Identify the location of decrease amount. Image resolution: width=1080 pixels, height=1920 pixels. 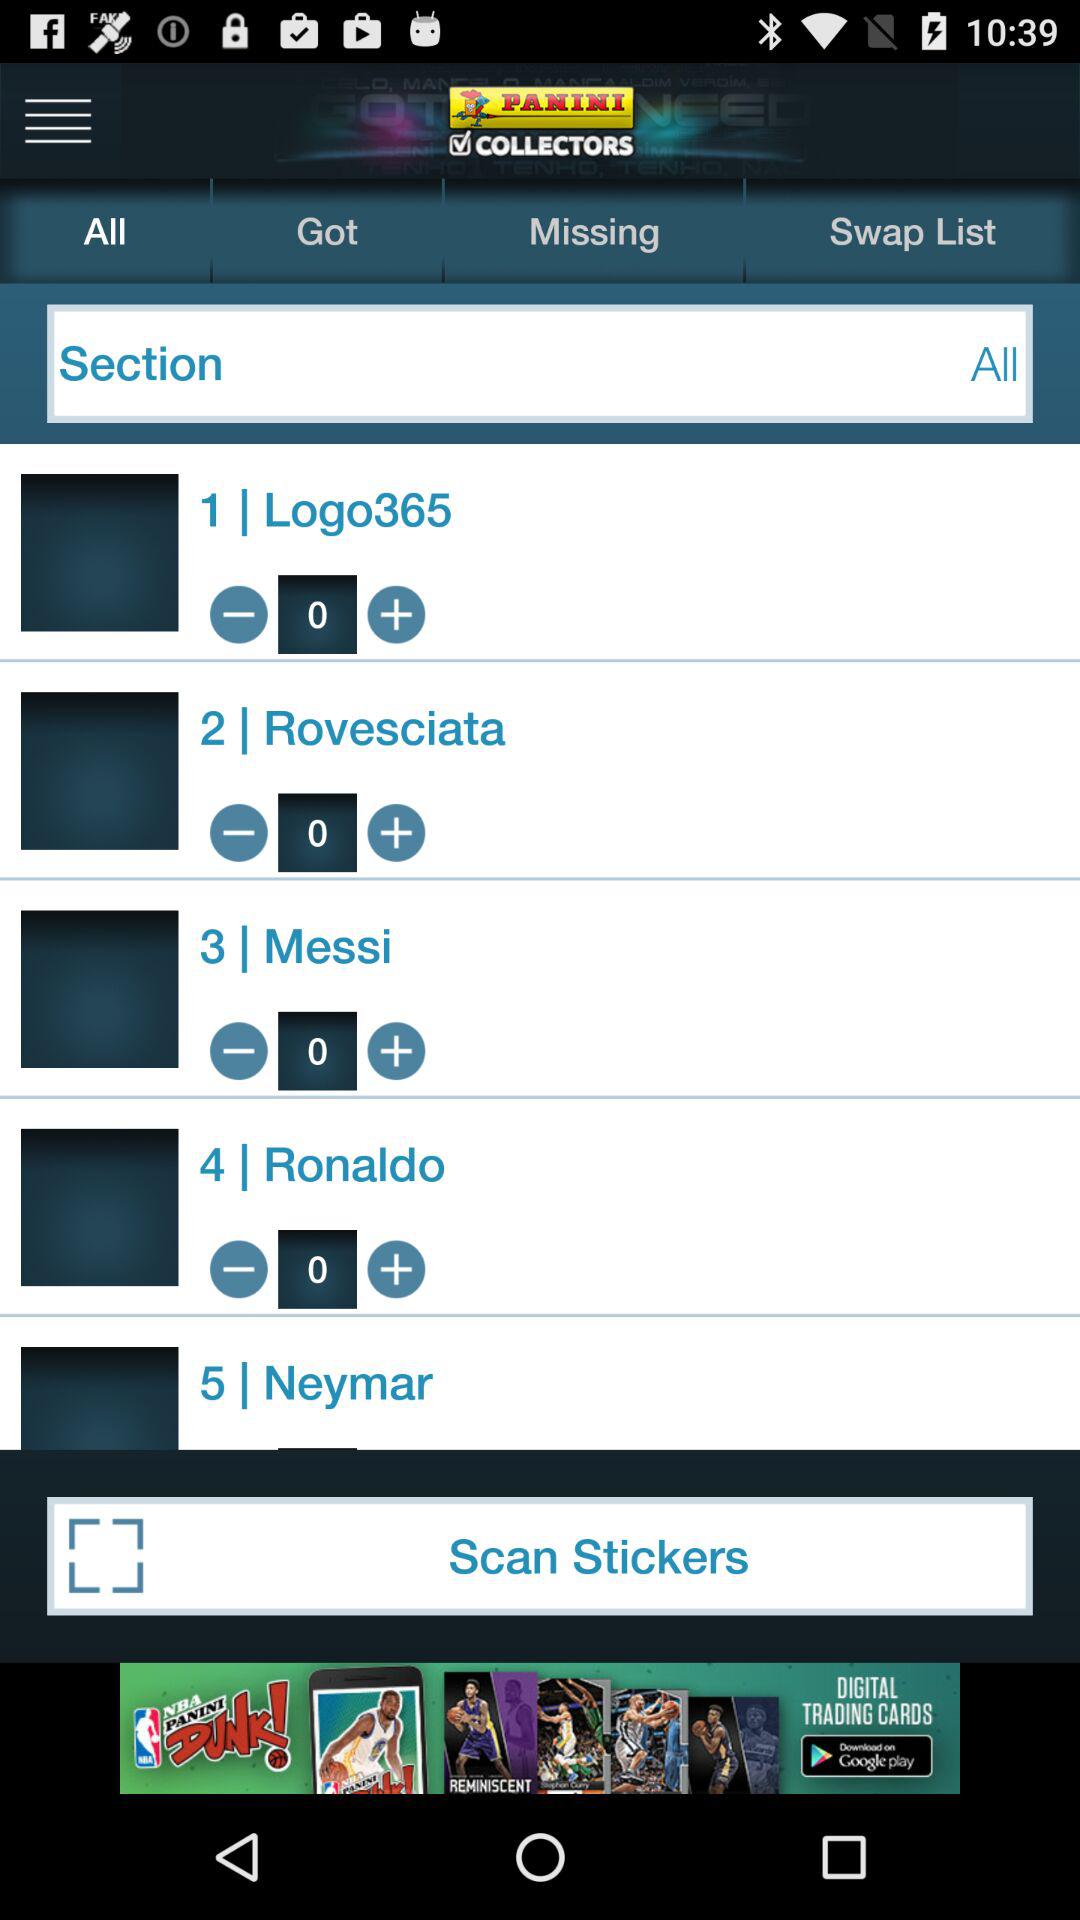
(238, 832).